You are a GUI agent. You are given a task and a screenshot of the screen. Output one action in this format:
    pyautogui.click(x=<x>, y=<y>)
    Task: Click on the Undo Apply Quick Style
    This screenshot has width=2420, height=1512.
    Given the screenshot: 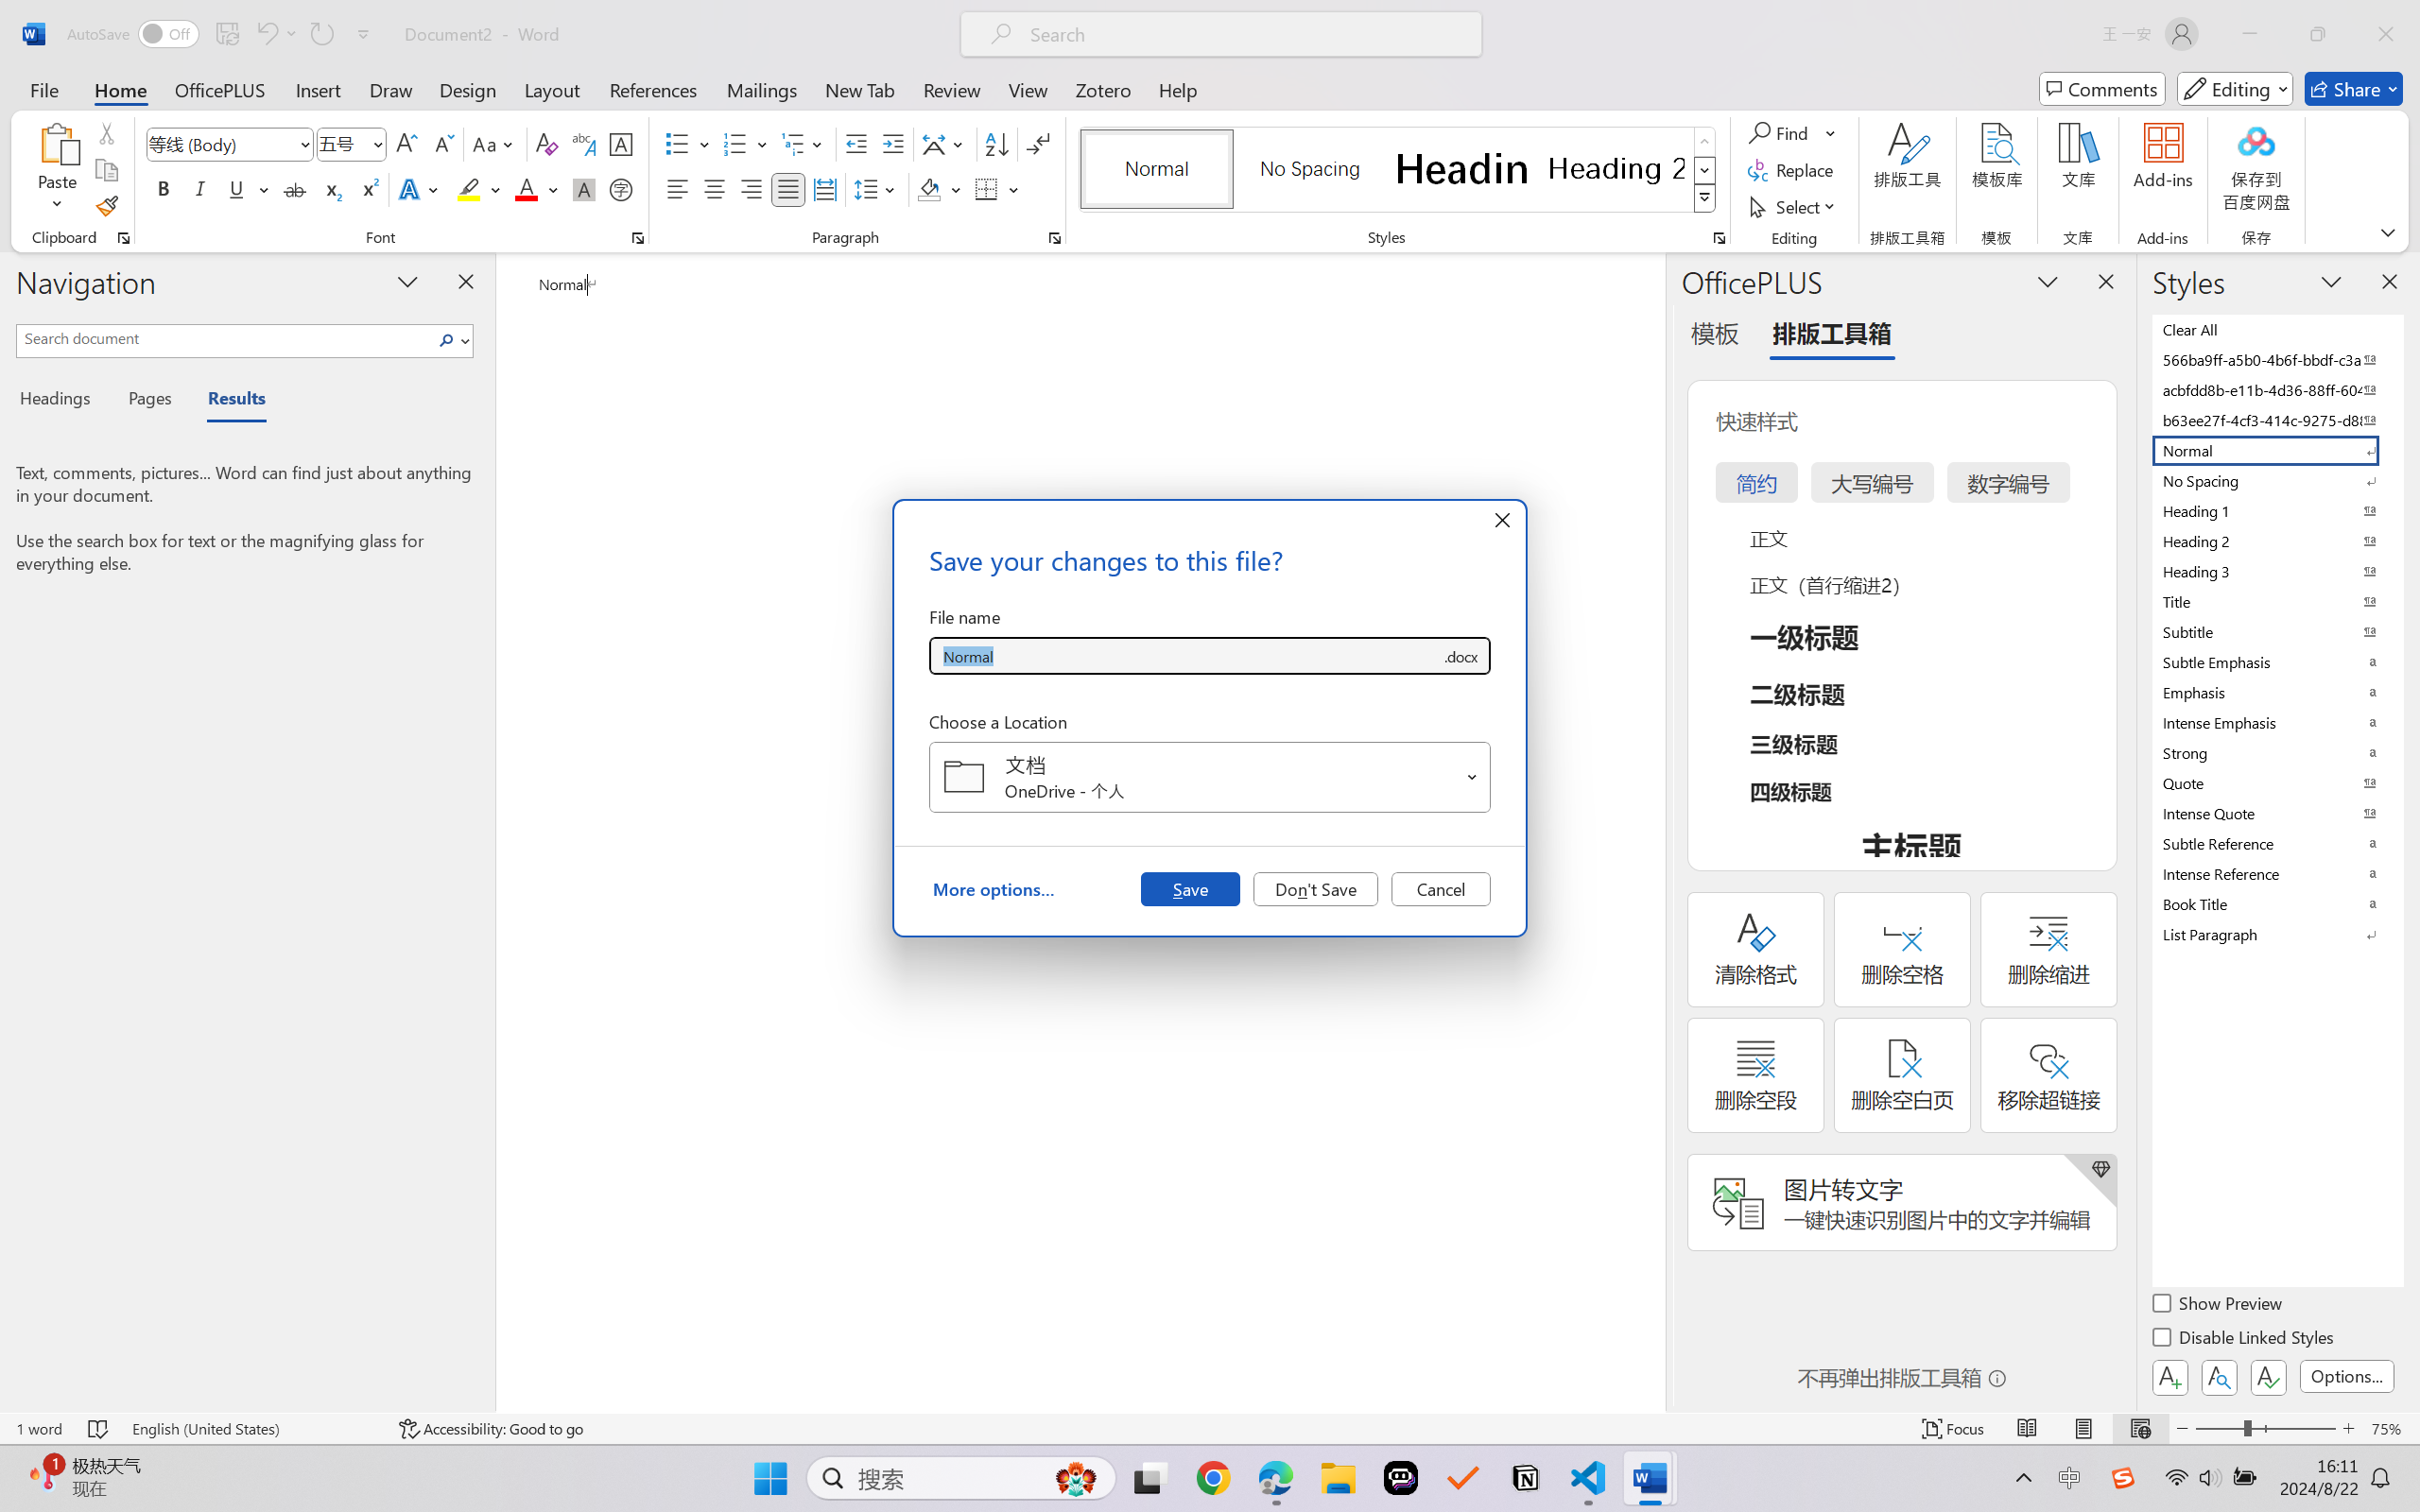 What is the action you would take?
    pyautogui.click(x=266, y=34)
    